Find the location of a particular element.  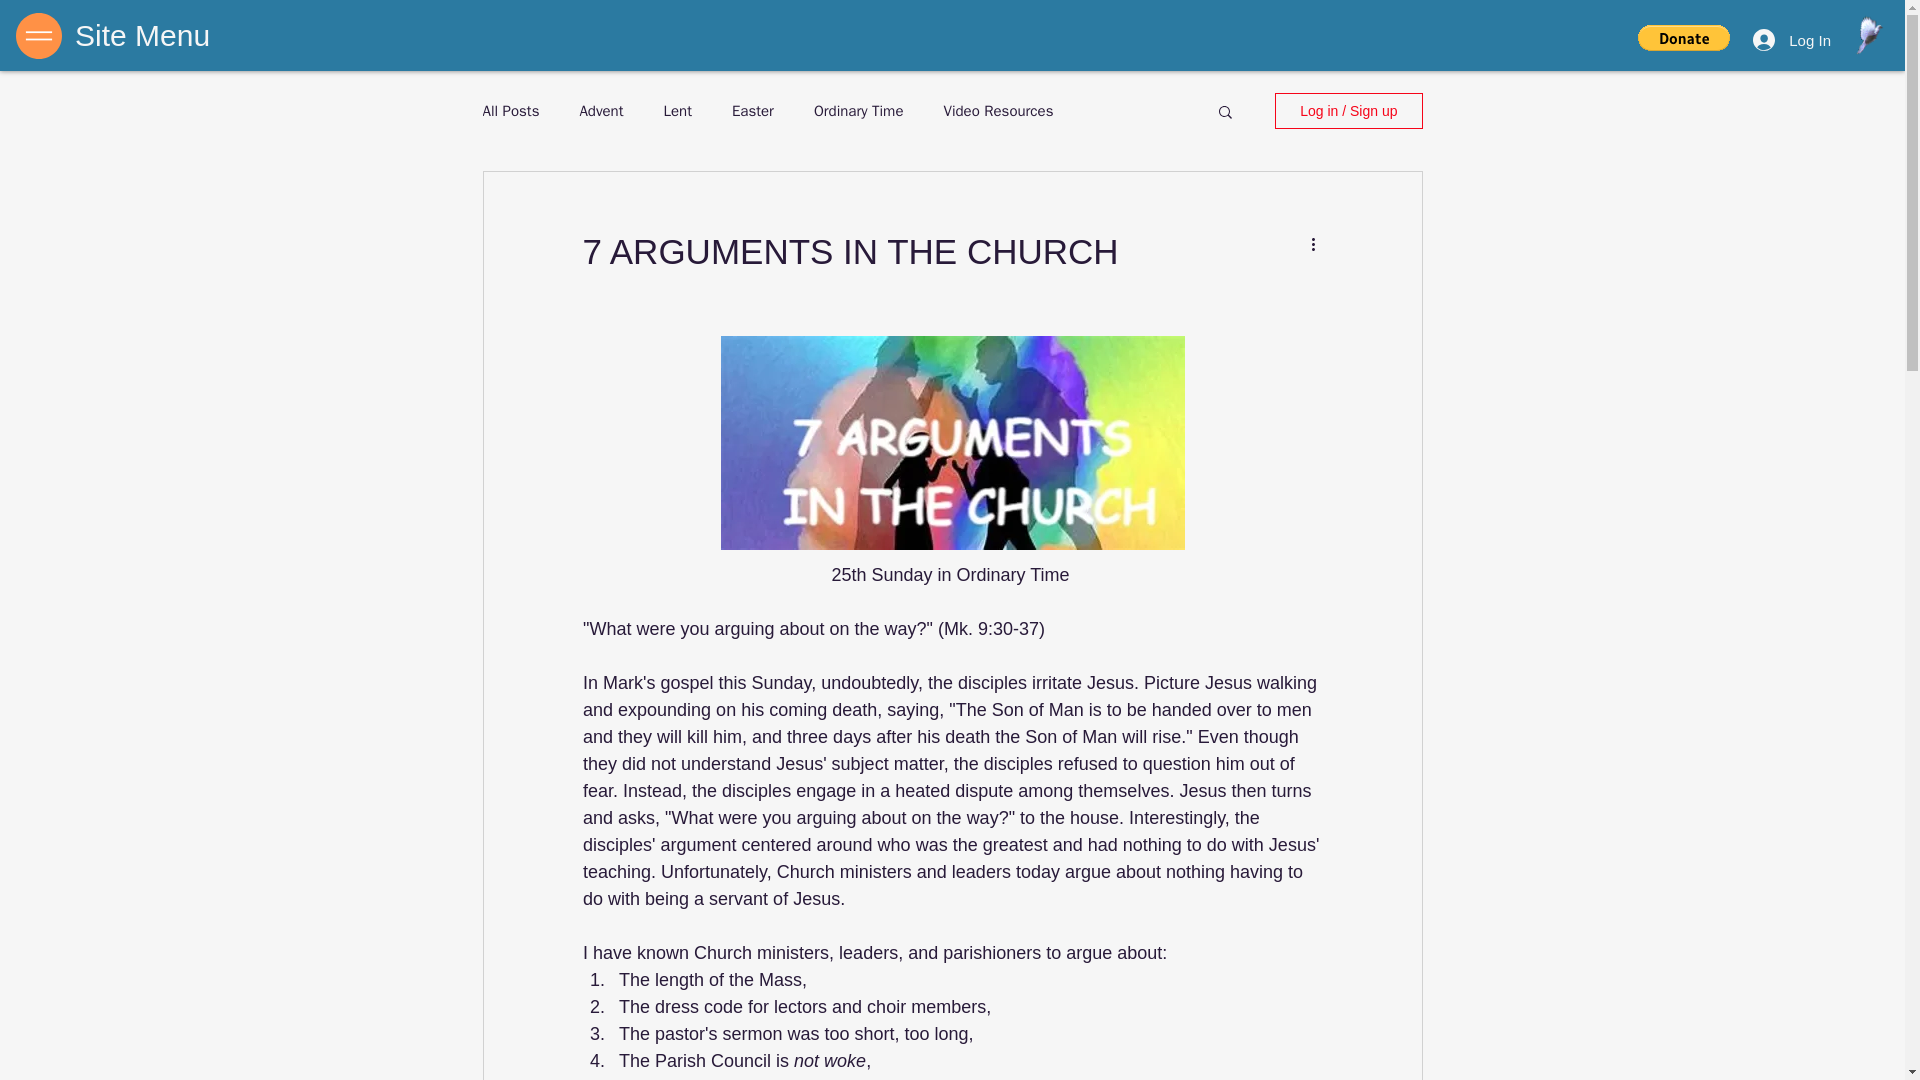

All Posts is located at coordinates (510, 110).